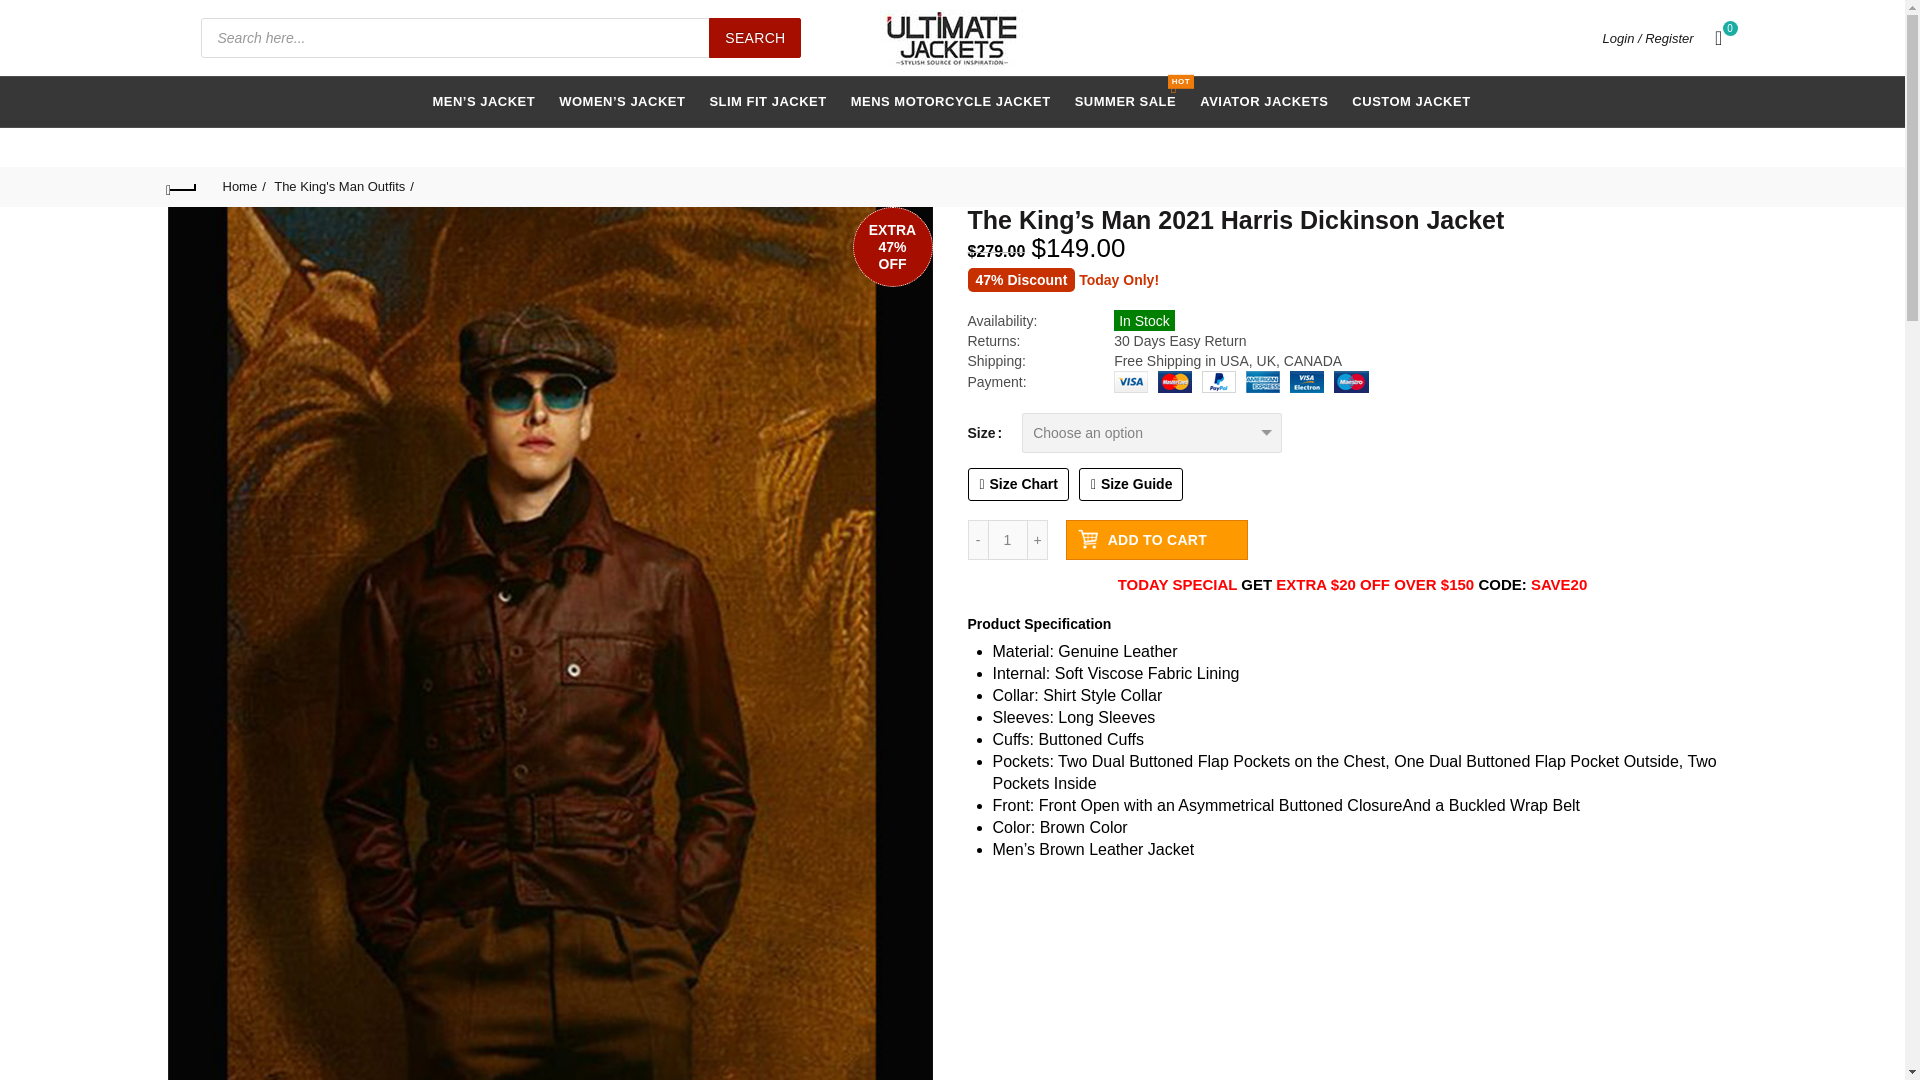 This screenshot has height=1080, width=1920. Describe the element at coordinates (1132, 484) in the screenshot. I see `ADD TO CART` at that location.